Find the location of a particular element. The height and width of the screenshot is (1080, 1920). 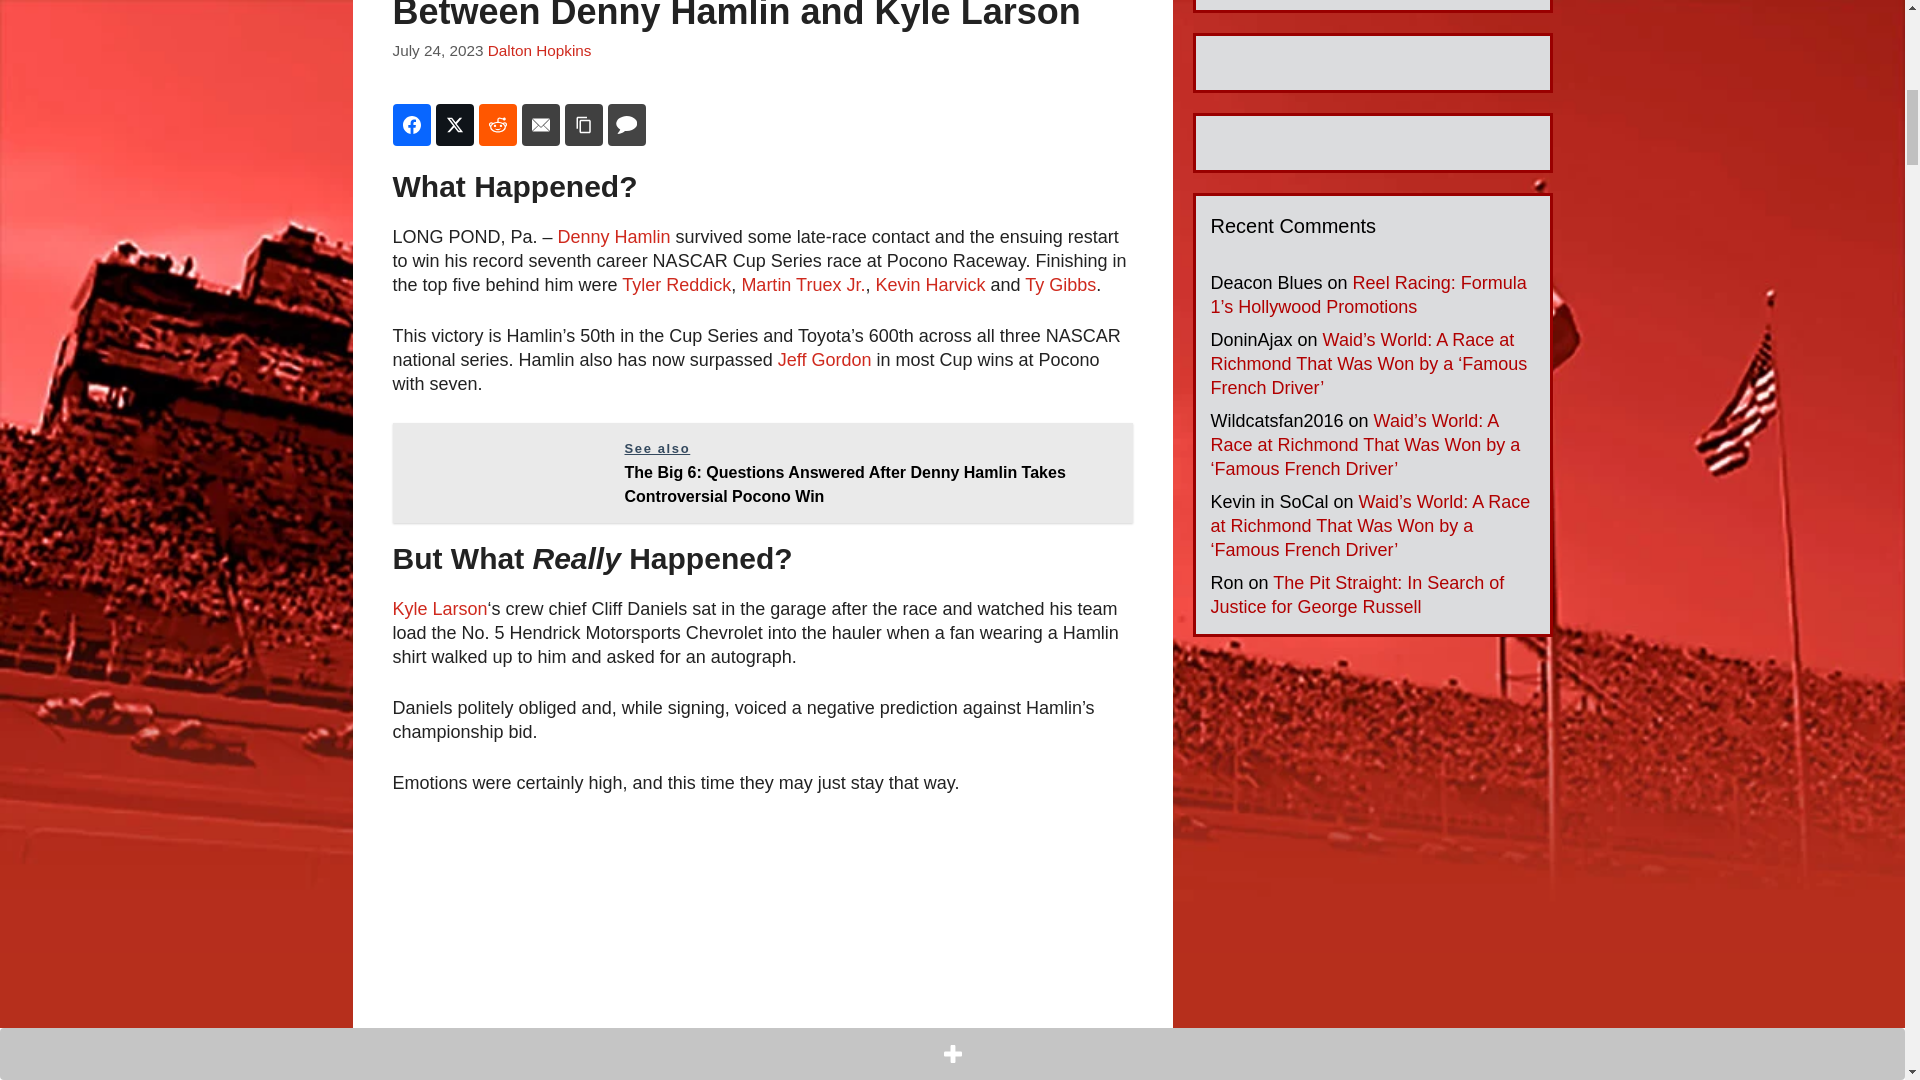

Martin Truex Jr. is located at coordinates (803, 284).